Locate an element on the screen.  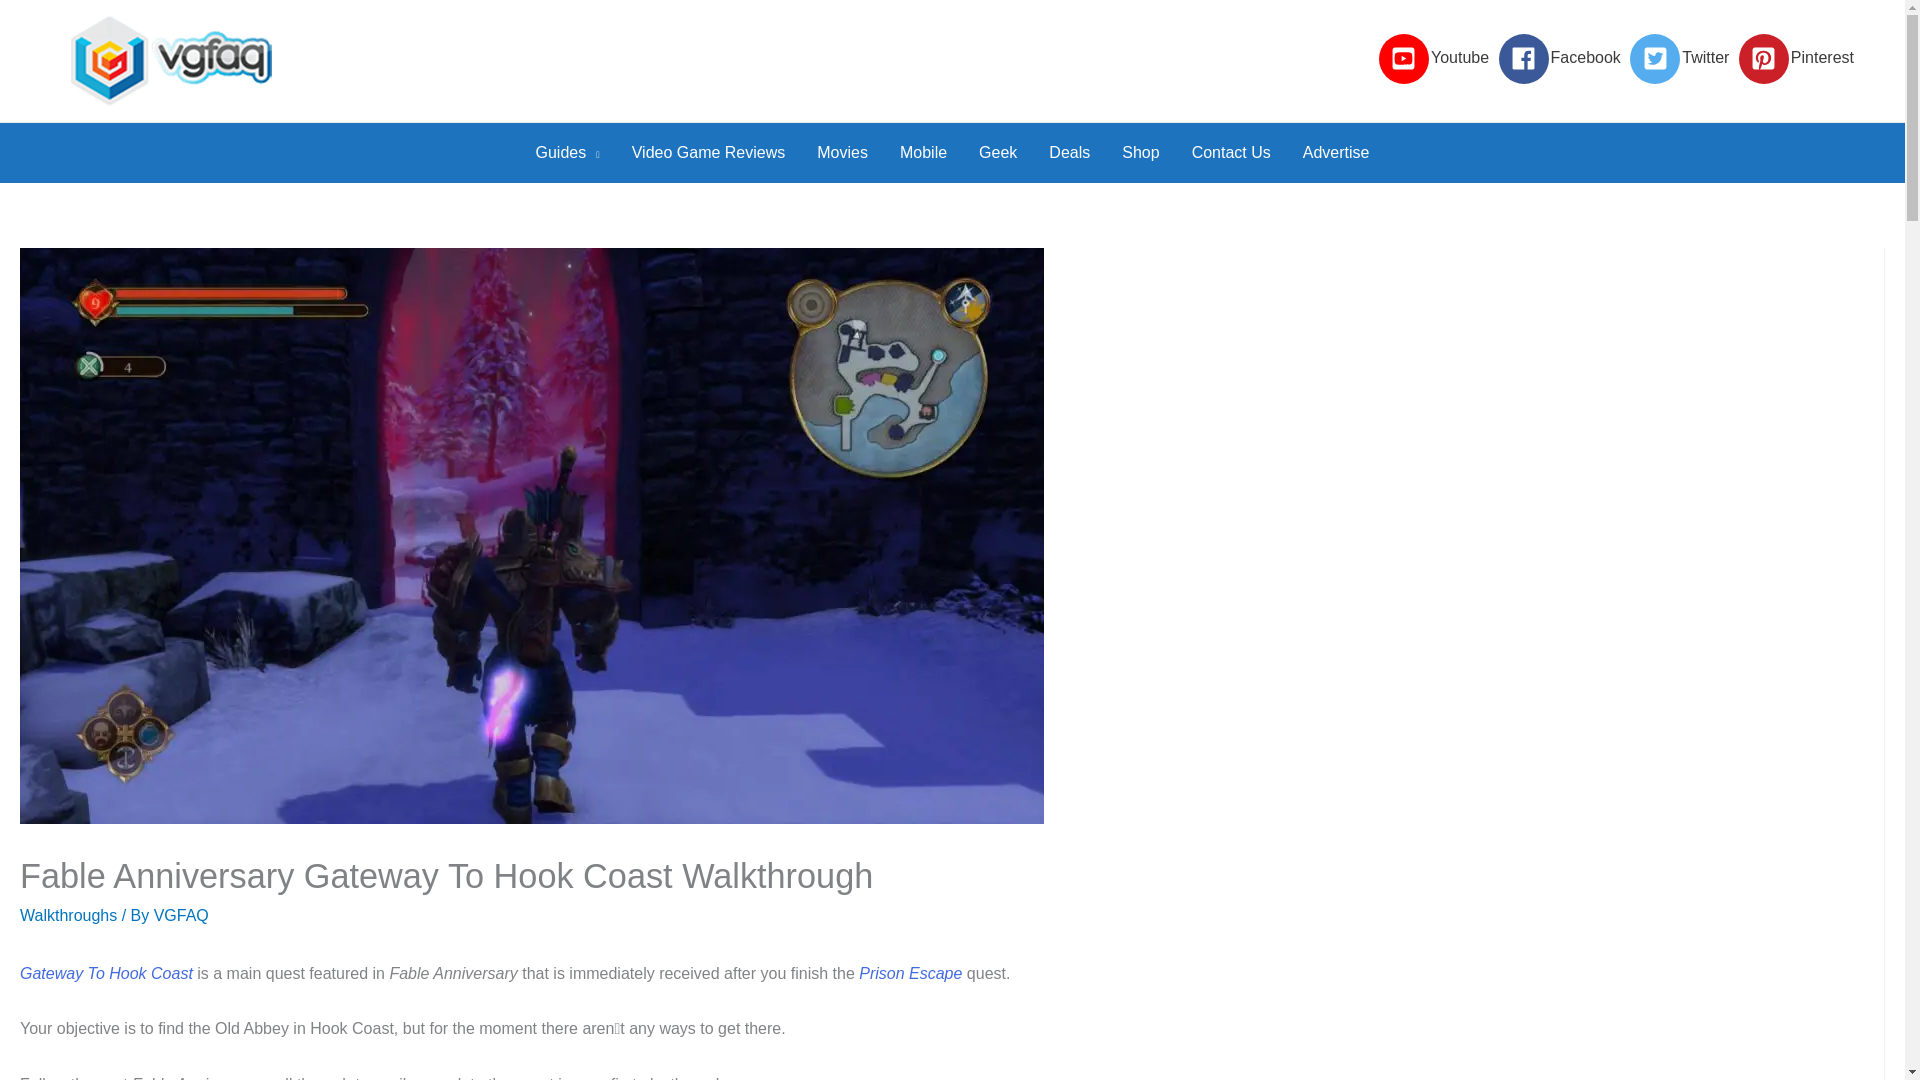
Shop is located at coordinates (1140, 152).